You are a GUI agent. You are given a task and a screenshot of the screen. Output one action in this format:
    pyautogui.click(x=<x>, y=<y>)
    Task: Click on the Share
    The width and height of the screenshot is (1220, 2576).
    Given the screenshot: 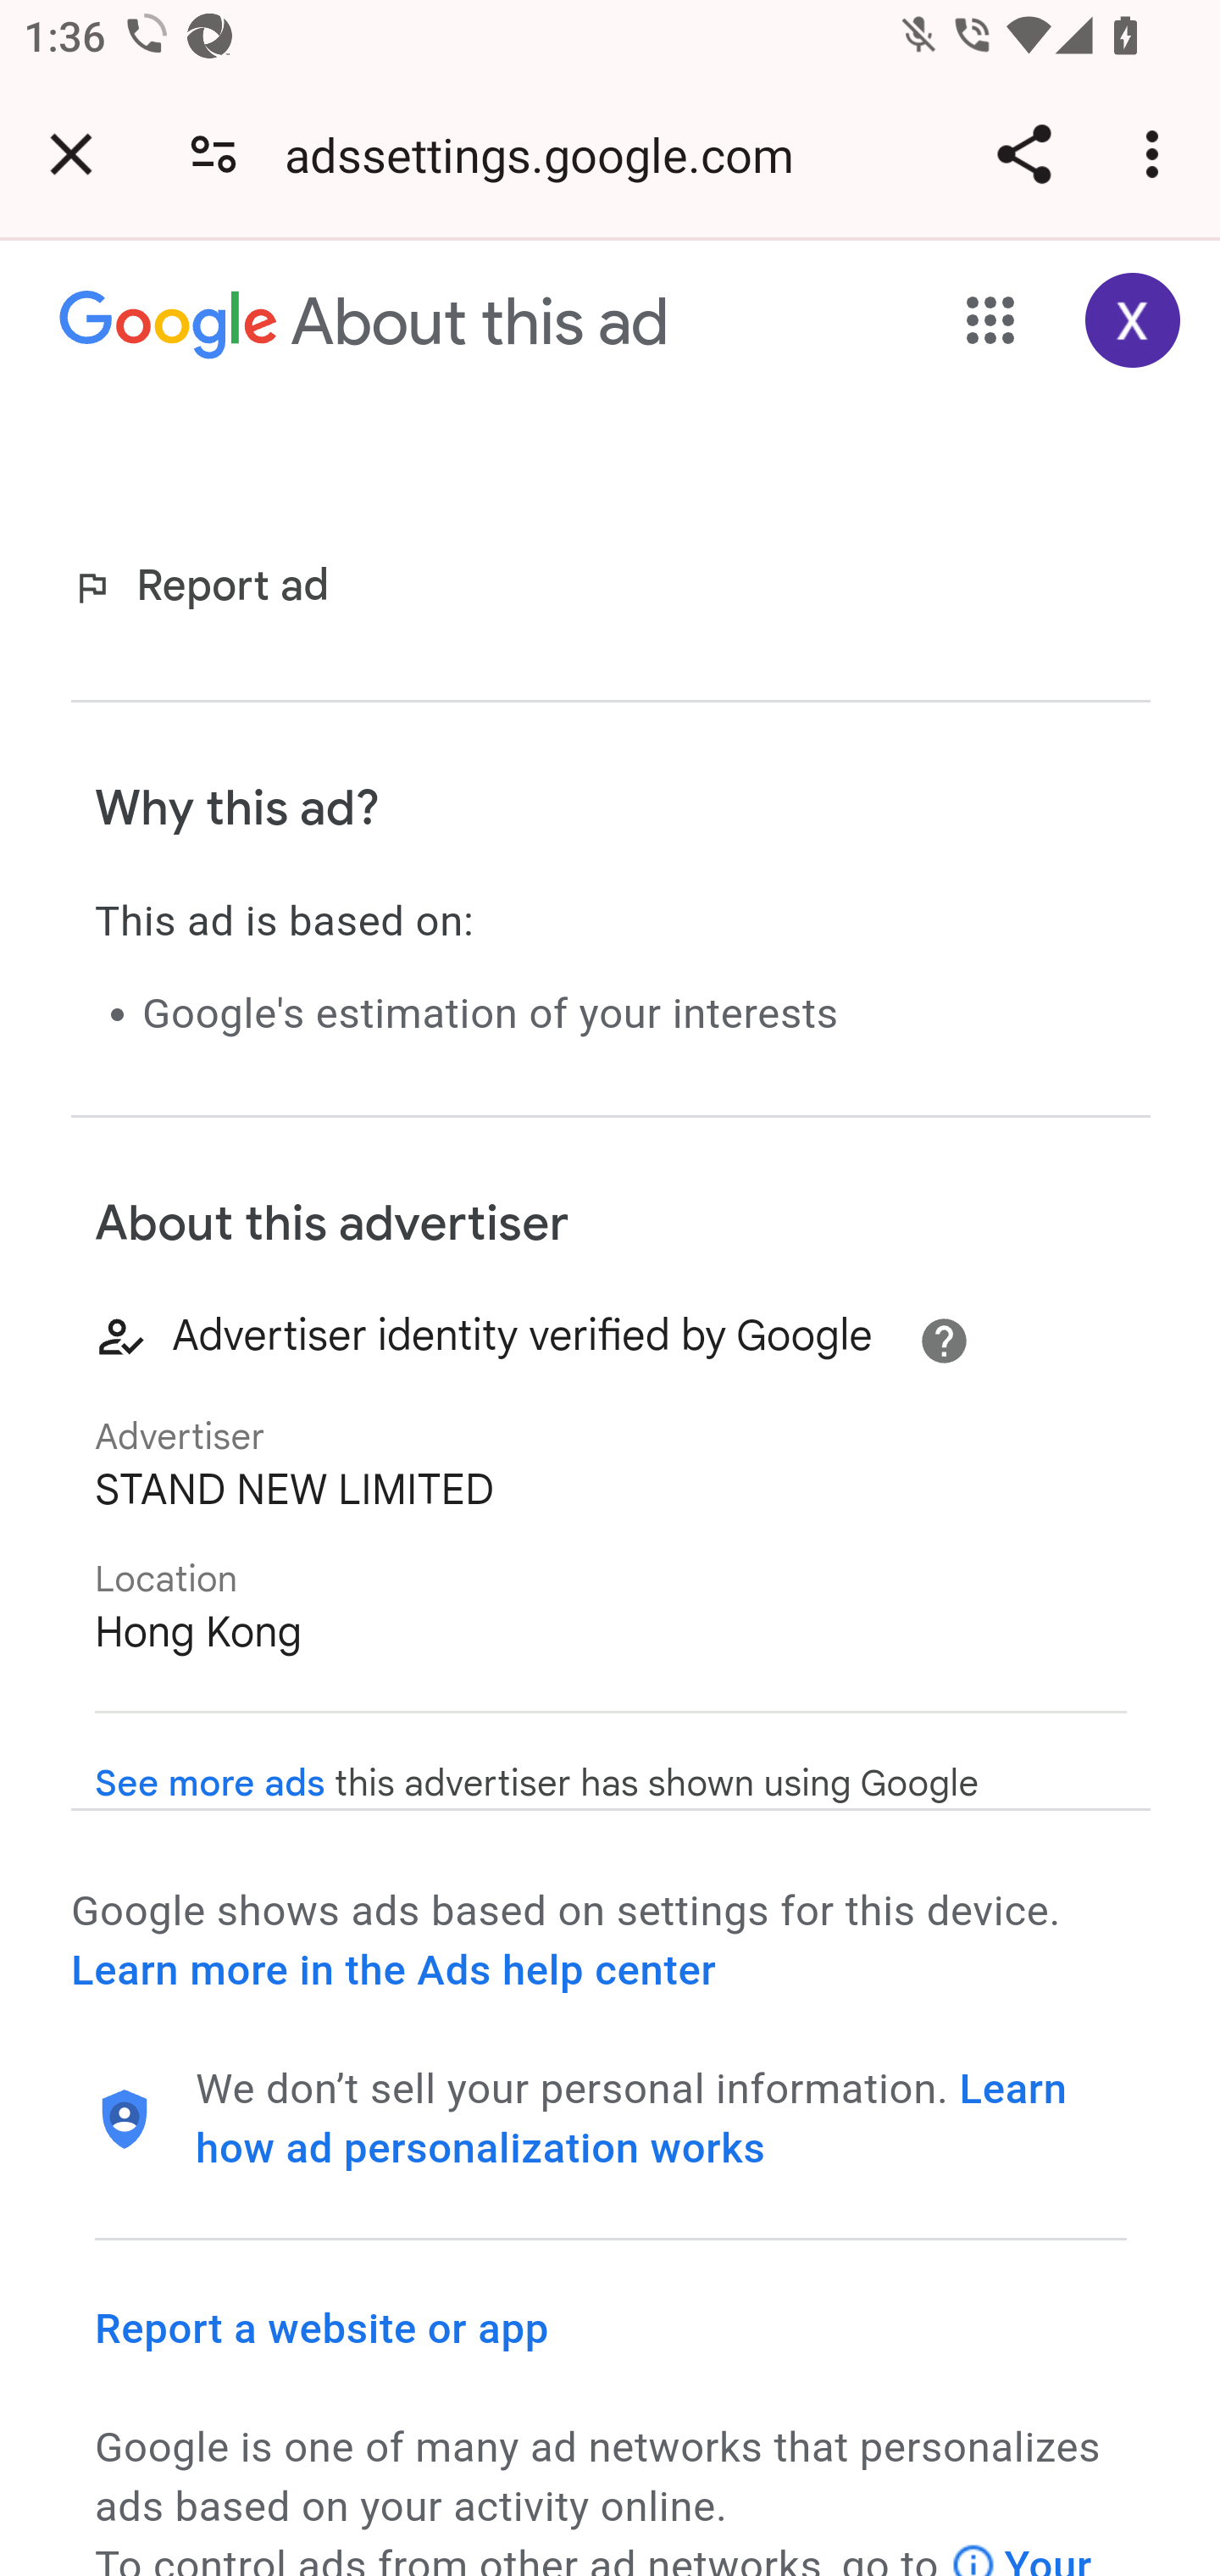 What is the action you would take?
    pyautogui.click(x=1023, y=154)
    